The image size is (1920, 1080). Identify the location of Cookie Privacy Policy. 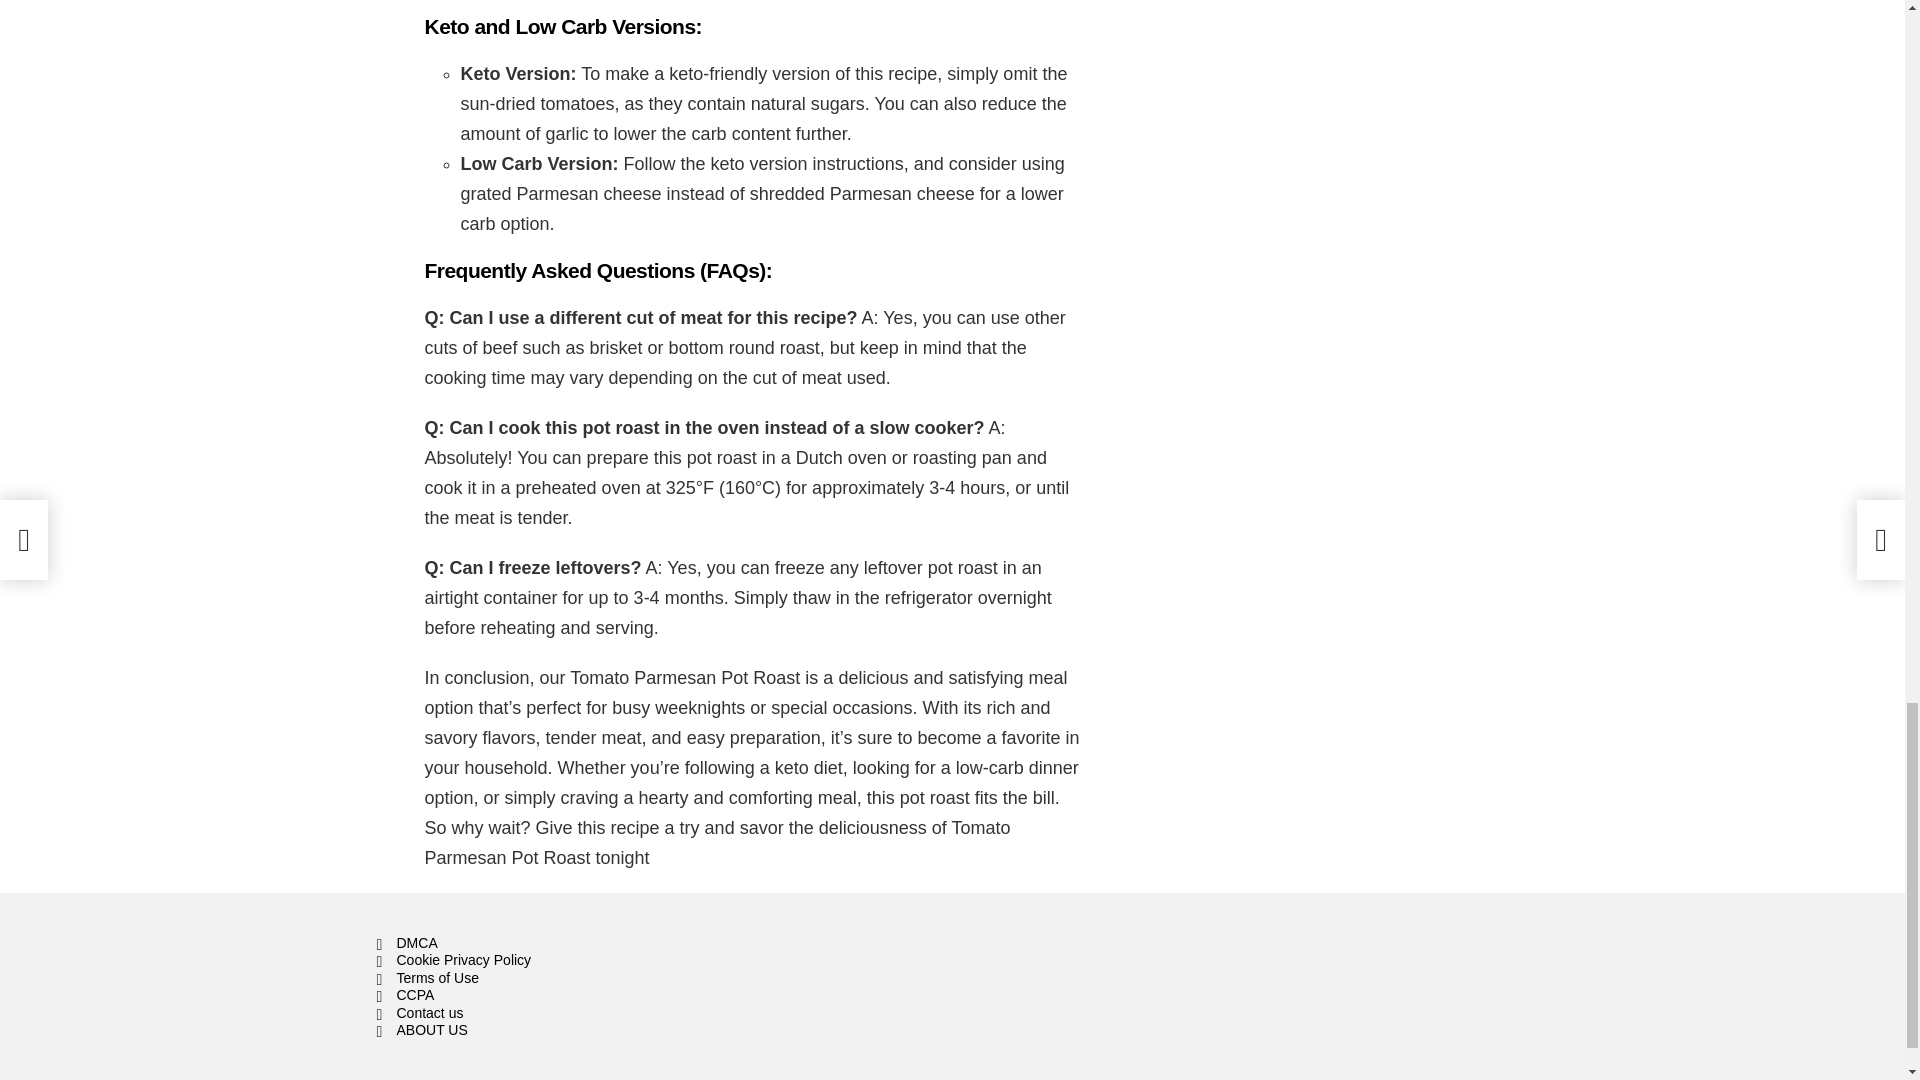
(558, 960).